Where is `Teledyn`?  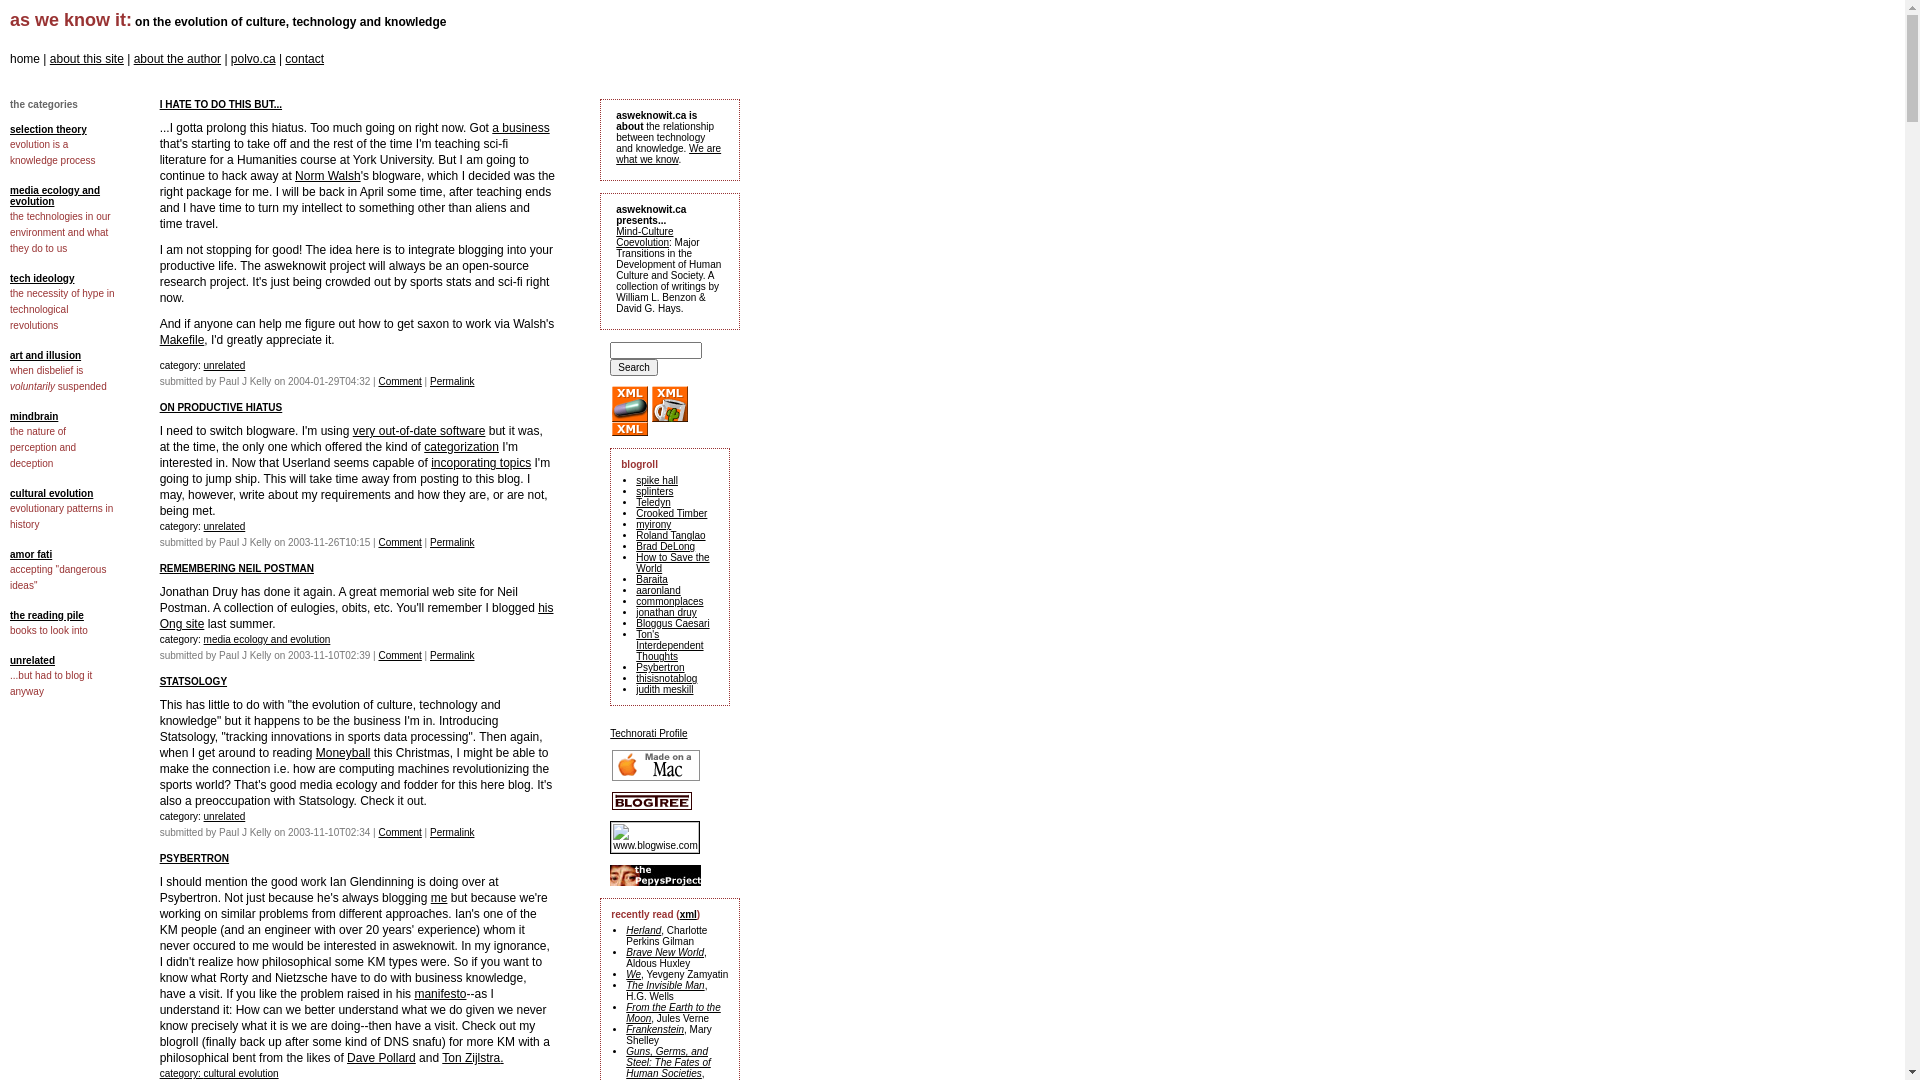 Teledyn is located at coordinates (653, 502).